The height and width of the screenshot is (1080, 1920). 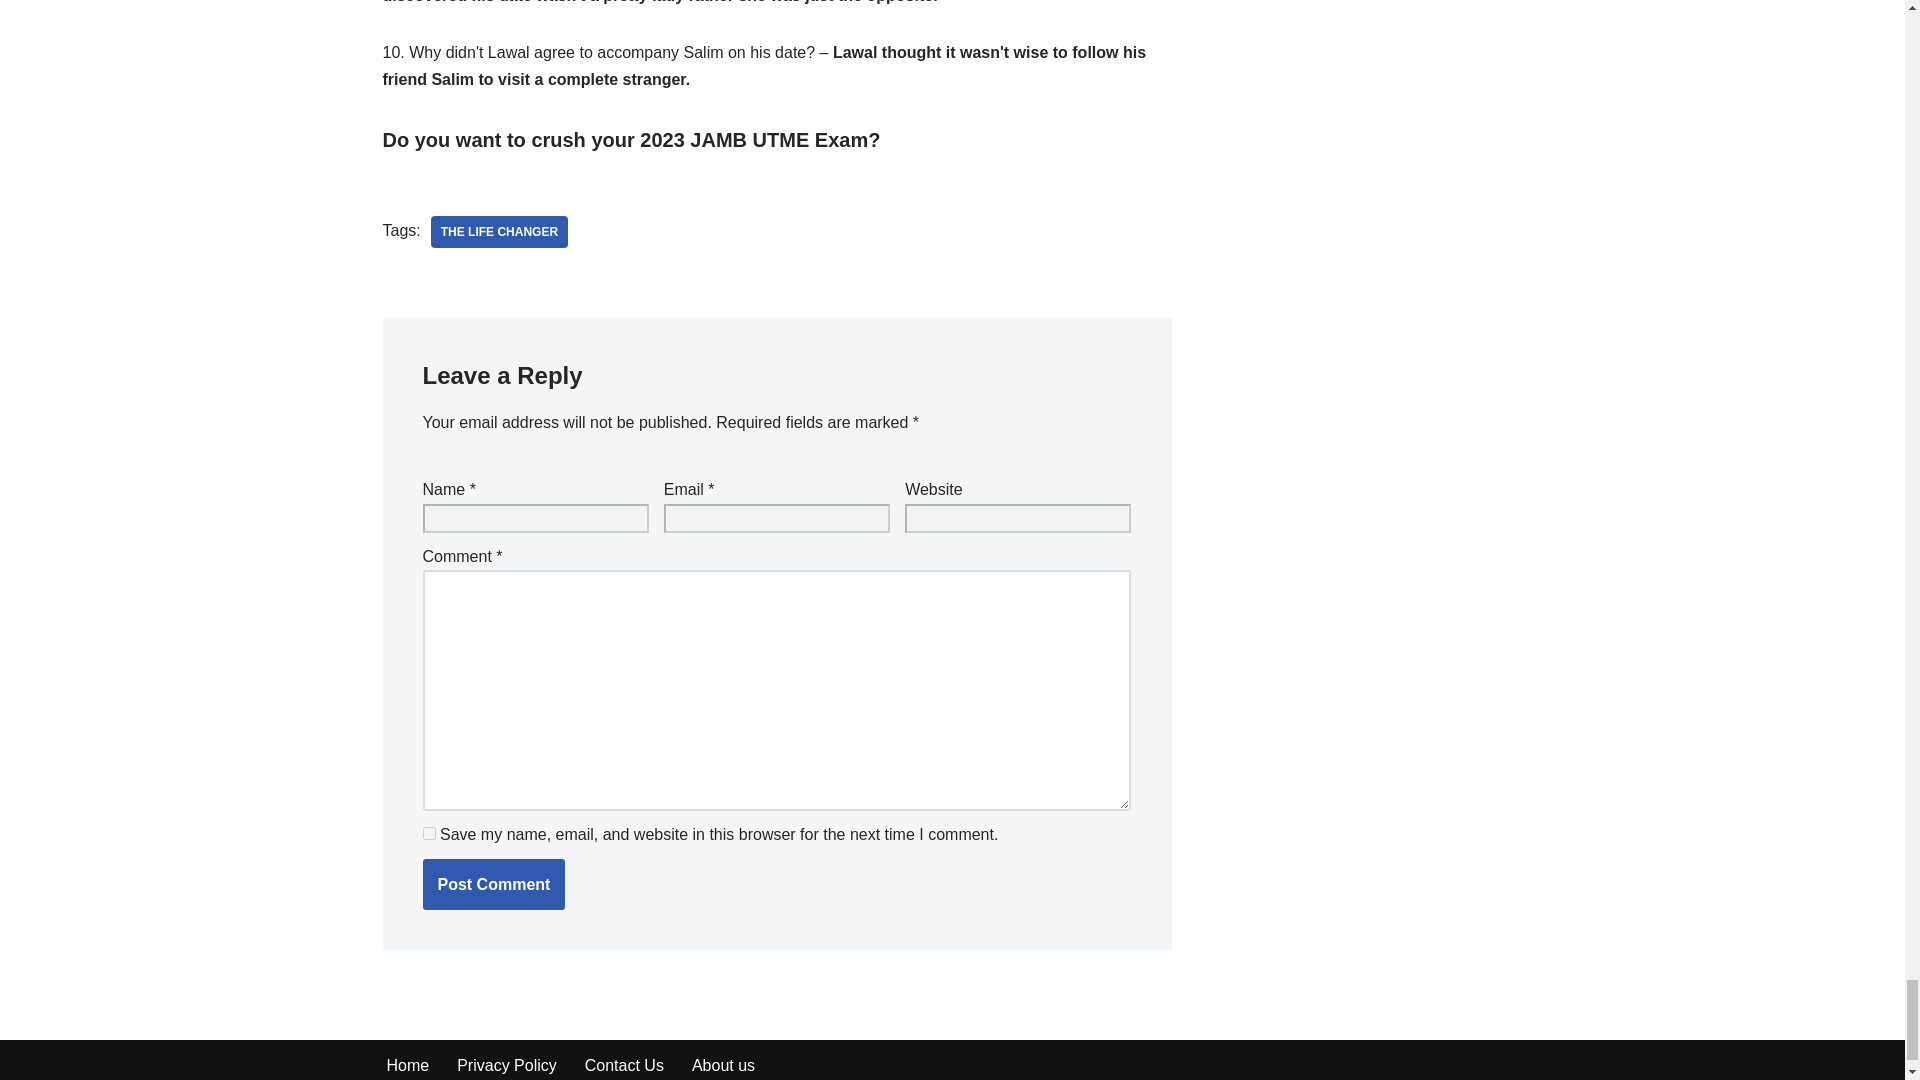 I want to click on The Life Changer, so click(x=499, y=232).